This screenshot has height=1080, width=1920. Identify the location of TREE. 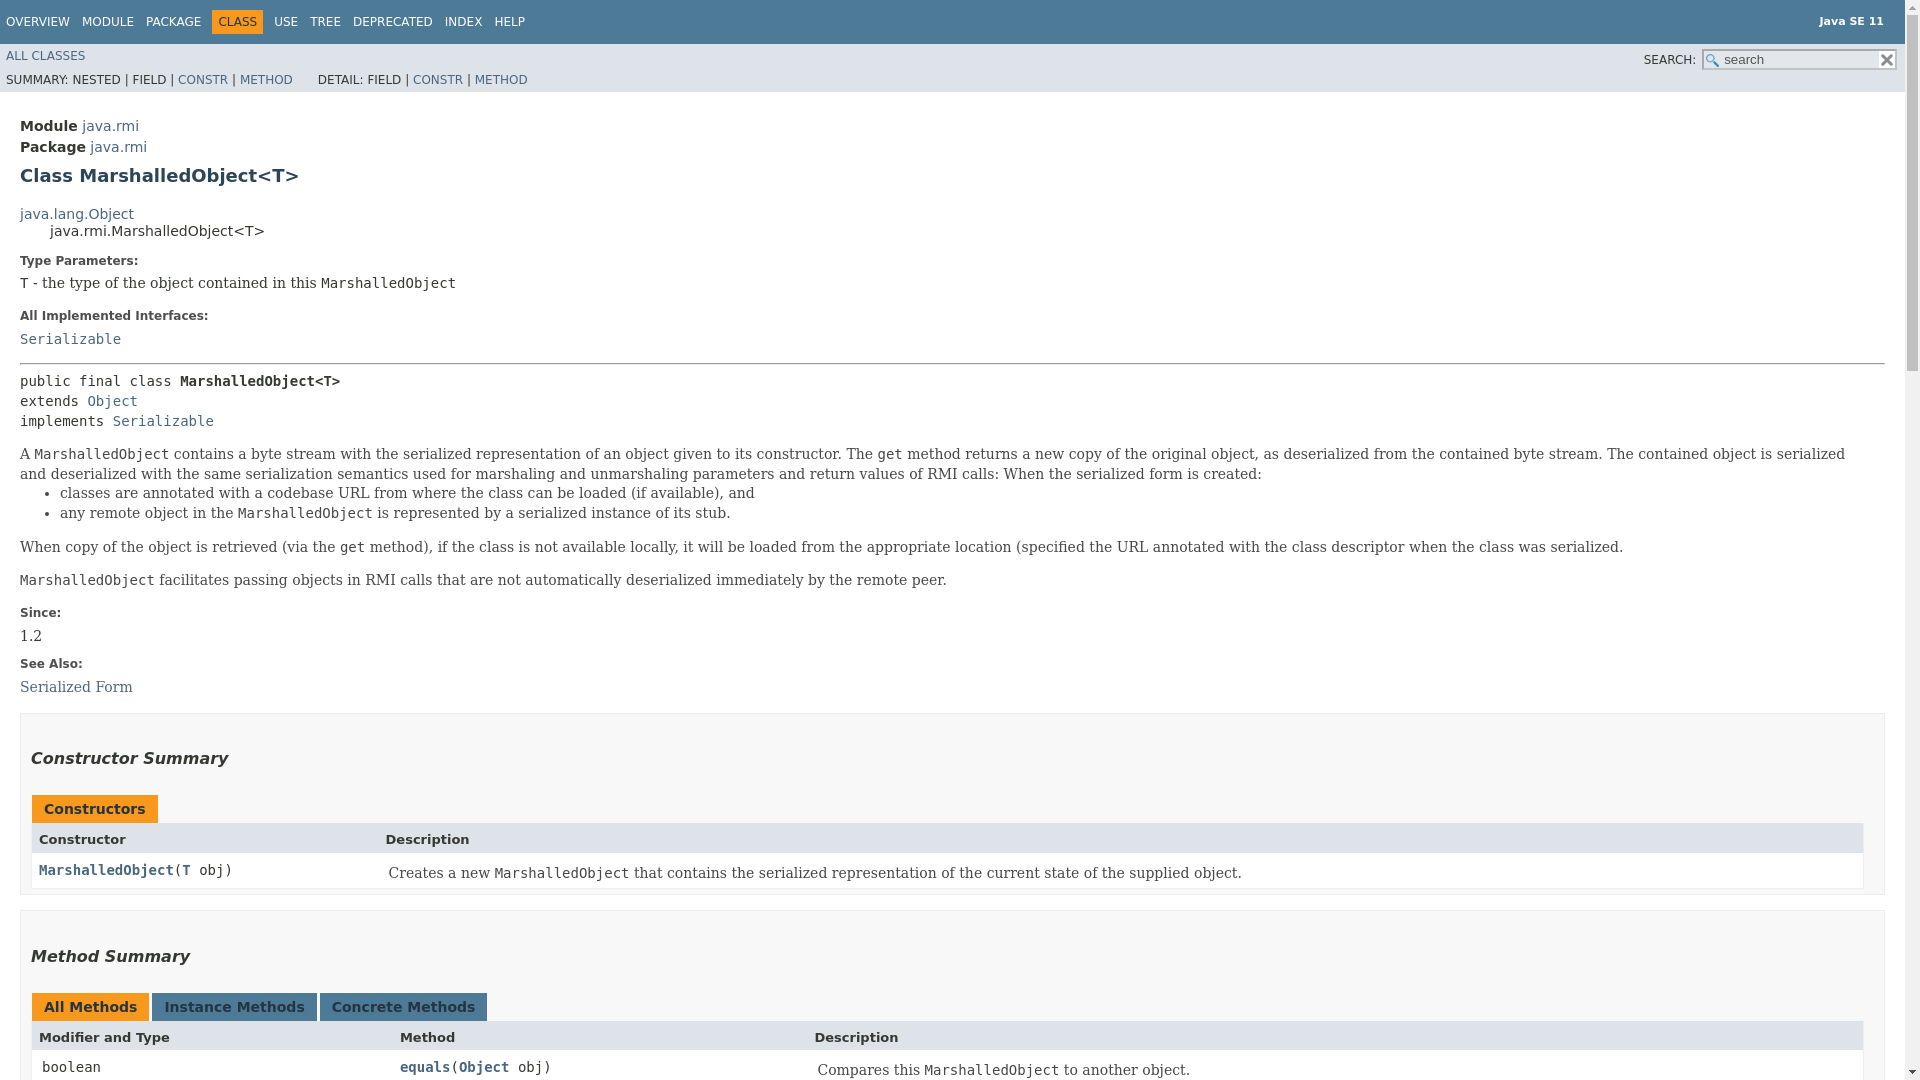
(325, 22).